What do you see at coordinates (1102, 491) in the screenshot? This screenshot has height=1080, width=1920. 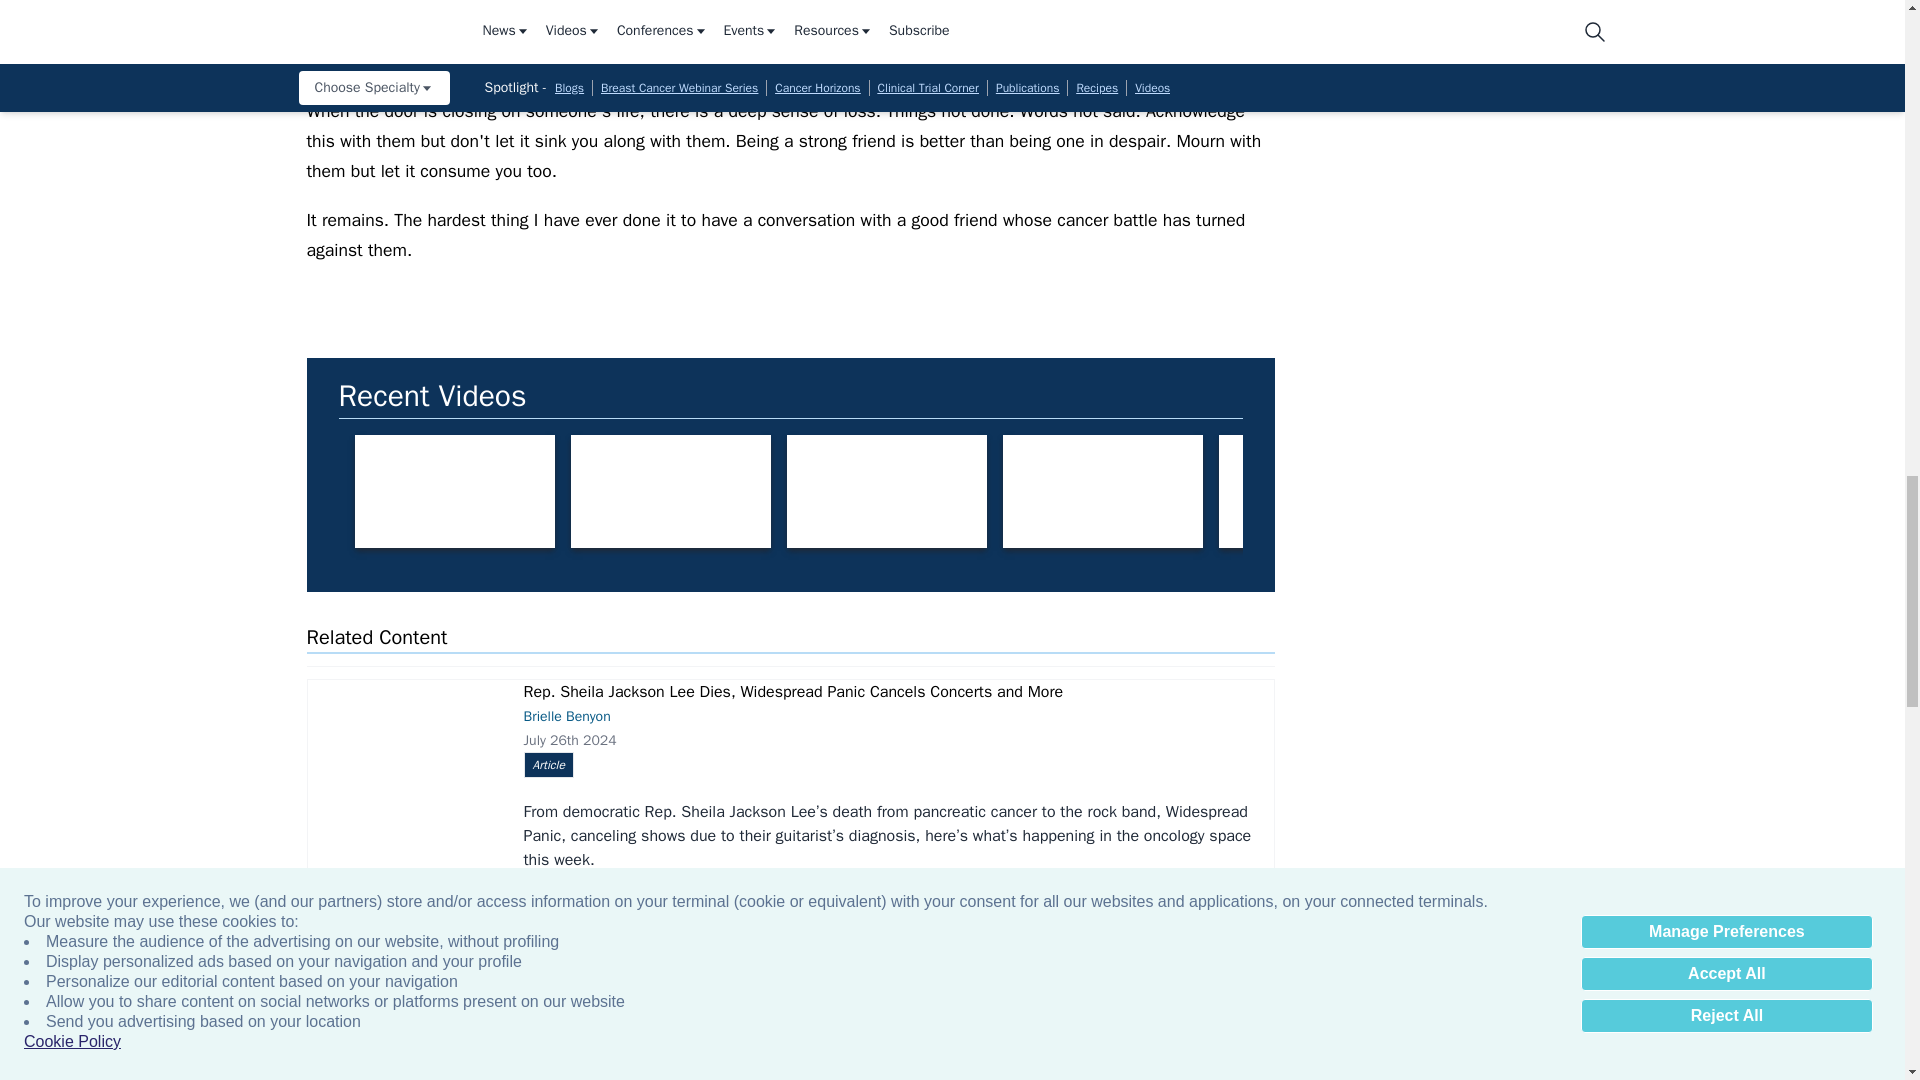 I see `Speaking Out` at bounding box center [1102, 491].